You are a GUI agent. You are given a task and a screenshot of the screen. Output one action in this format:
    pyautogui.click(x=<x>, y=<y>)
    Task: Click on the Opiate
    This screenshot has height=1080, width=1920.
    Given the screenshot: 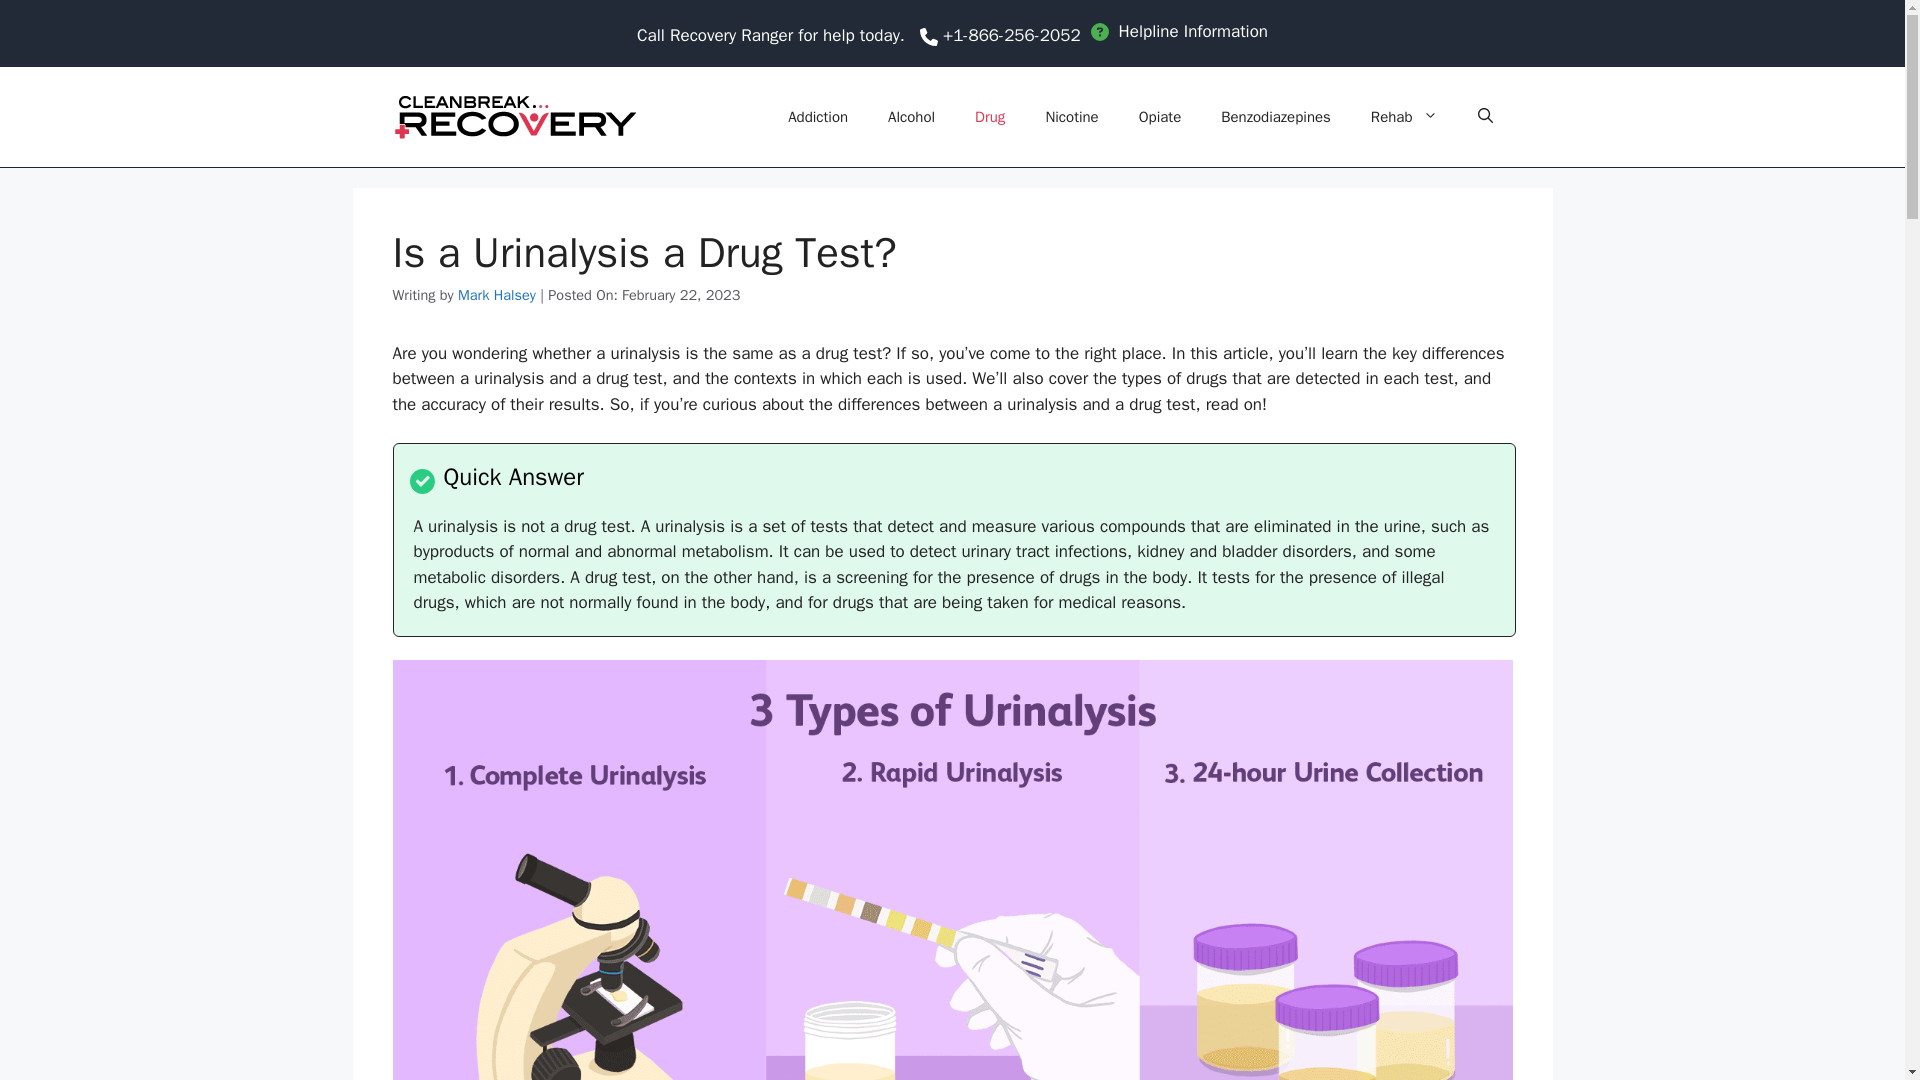 What is the action you would take?
    pyautogui.click(x=1160, y=116)
    